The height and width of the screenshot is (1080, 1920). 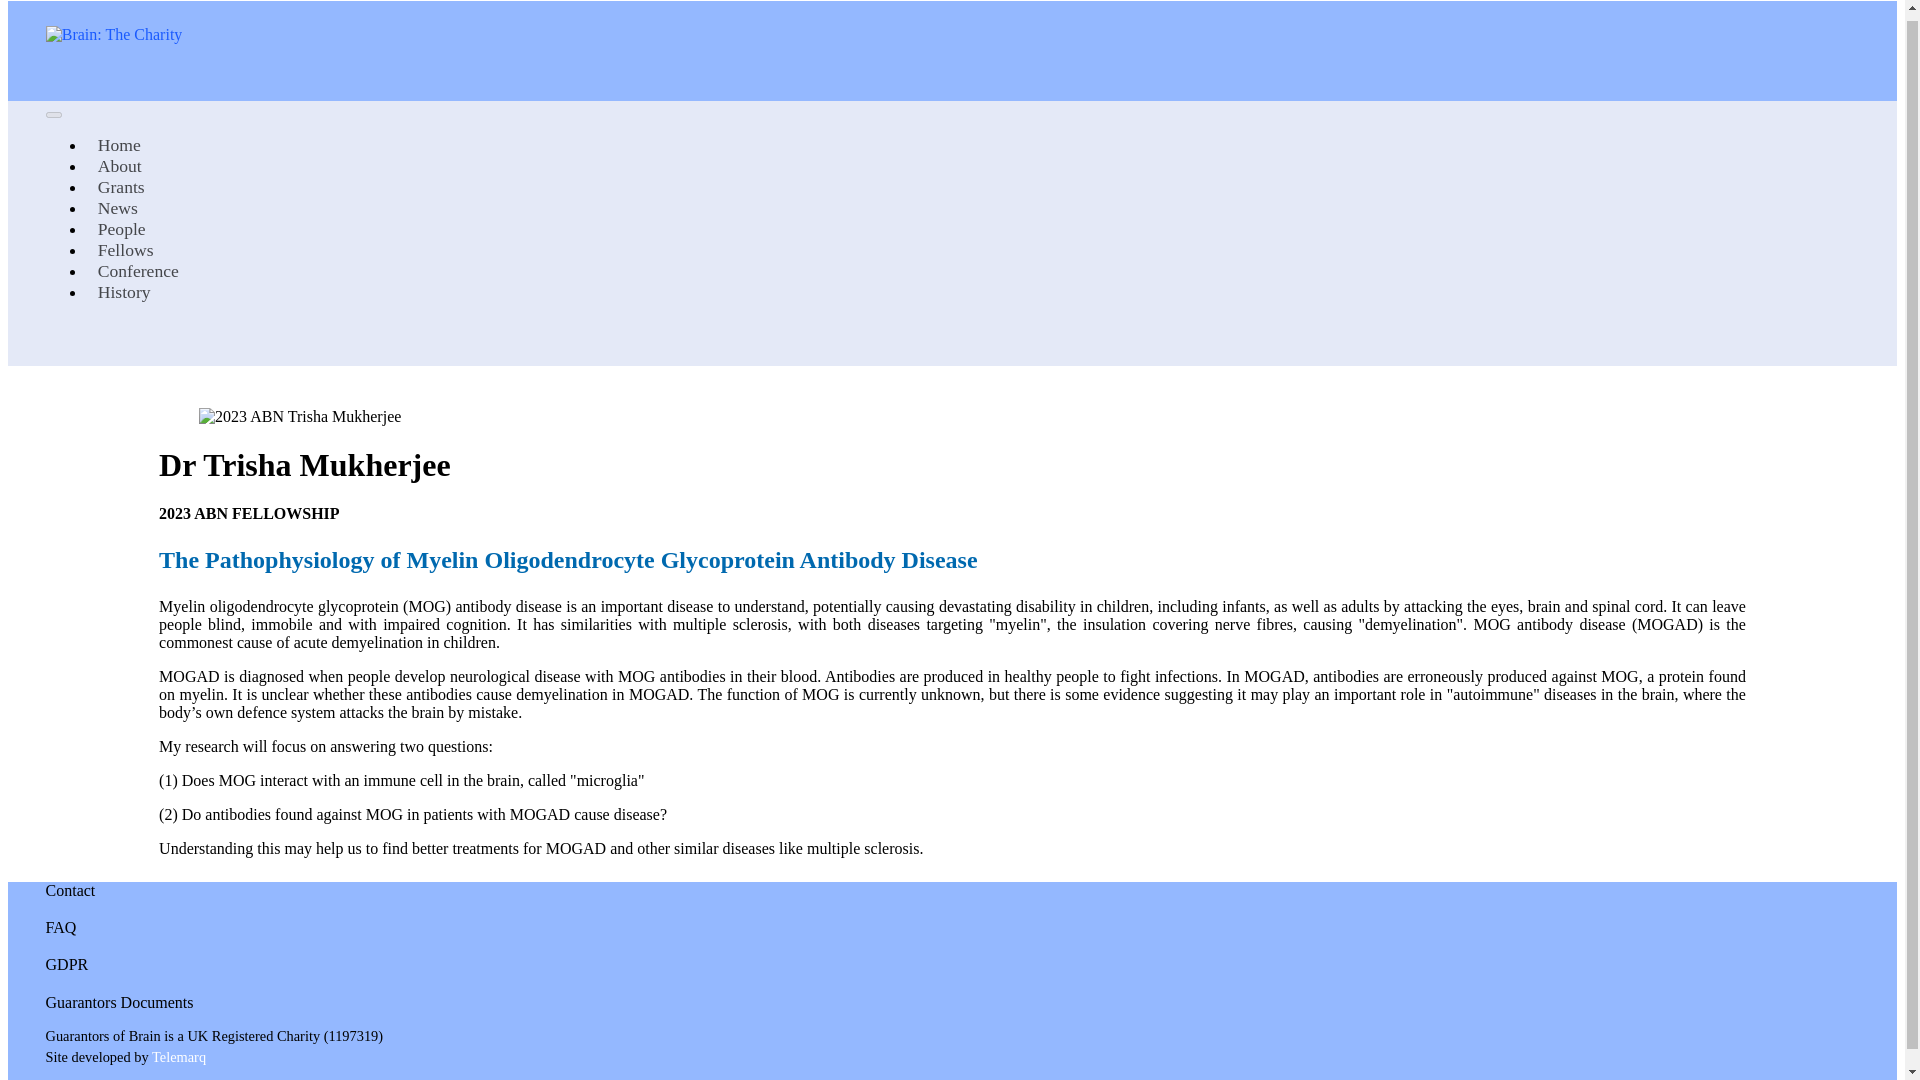 I want to click on Search, so click(x=59, y=350).